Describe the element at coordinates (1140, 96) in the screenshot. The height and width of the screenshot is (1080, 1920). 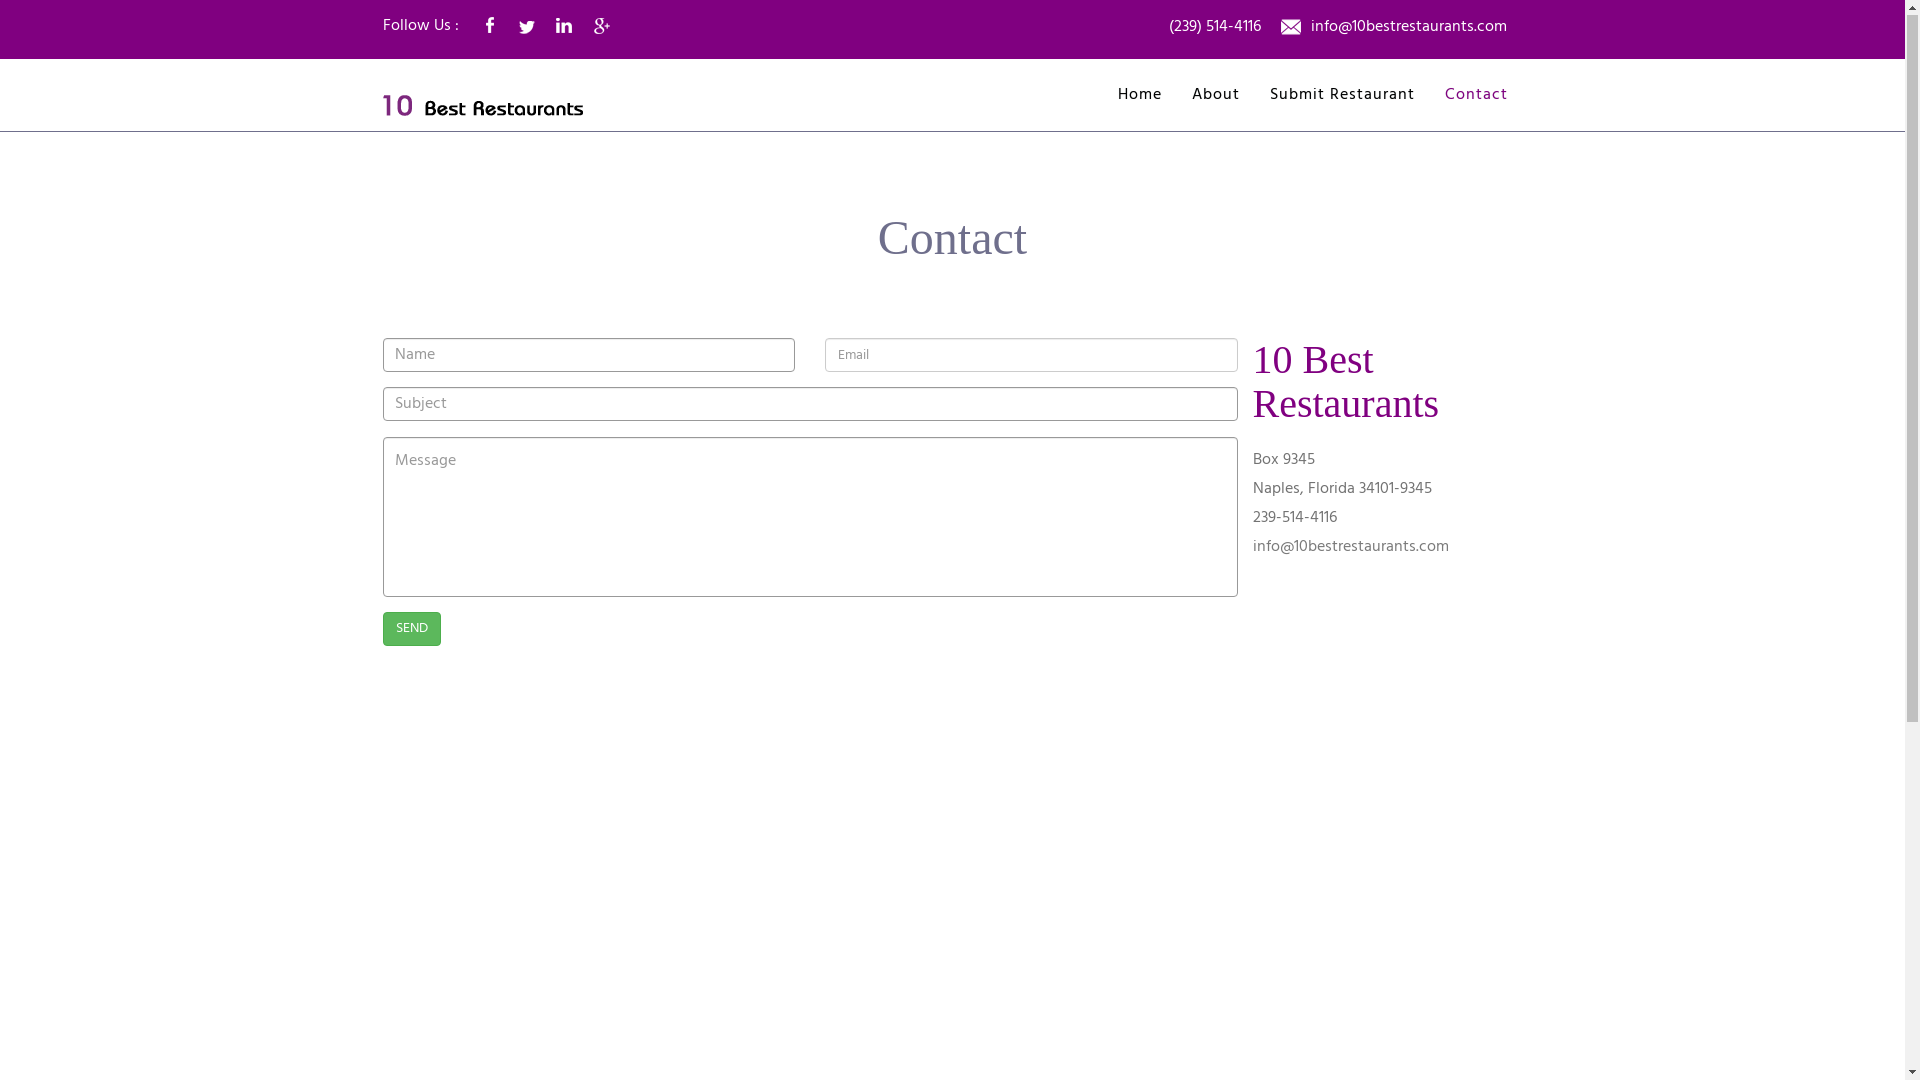
I see `Home` at that location.